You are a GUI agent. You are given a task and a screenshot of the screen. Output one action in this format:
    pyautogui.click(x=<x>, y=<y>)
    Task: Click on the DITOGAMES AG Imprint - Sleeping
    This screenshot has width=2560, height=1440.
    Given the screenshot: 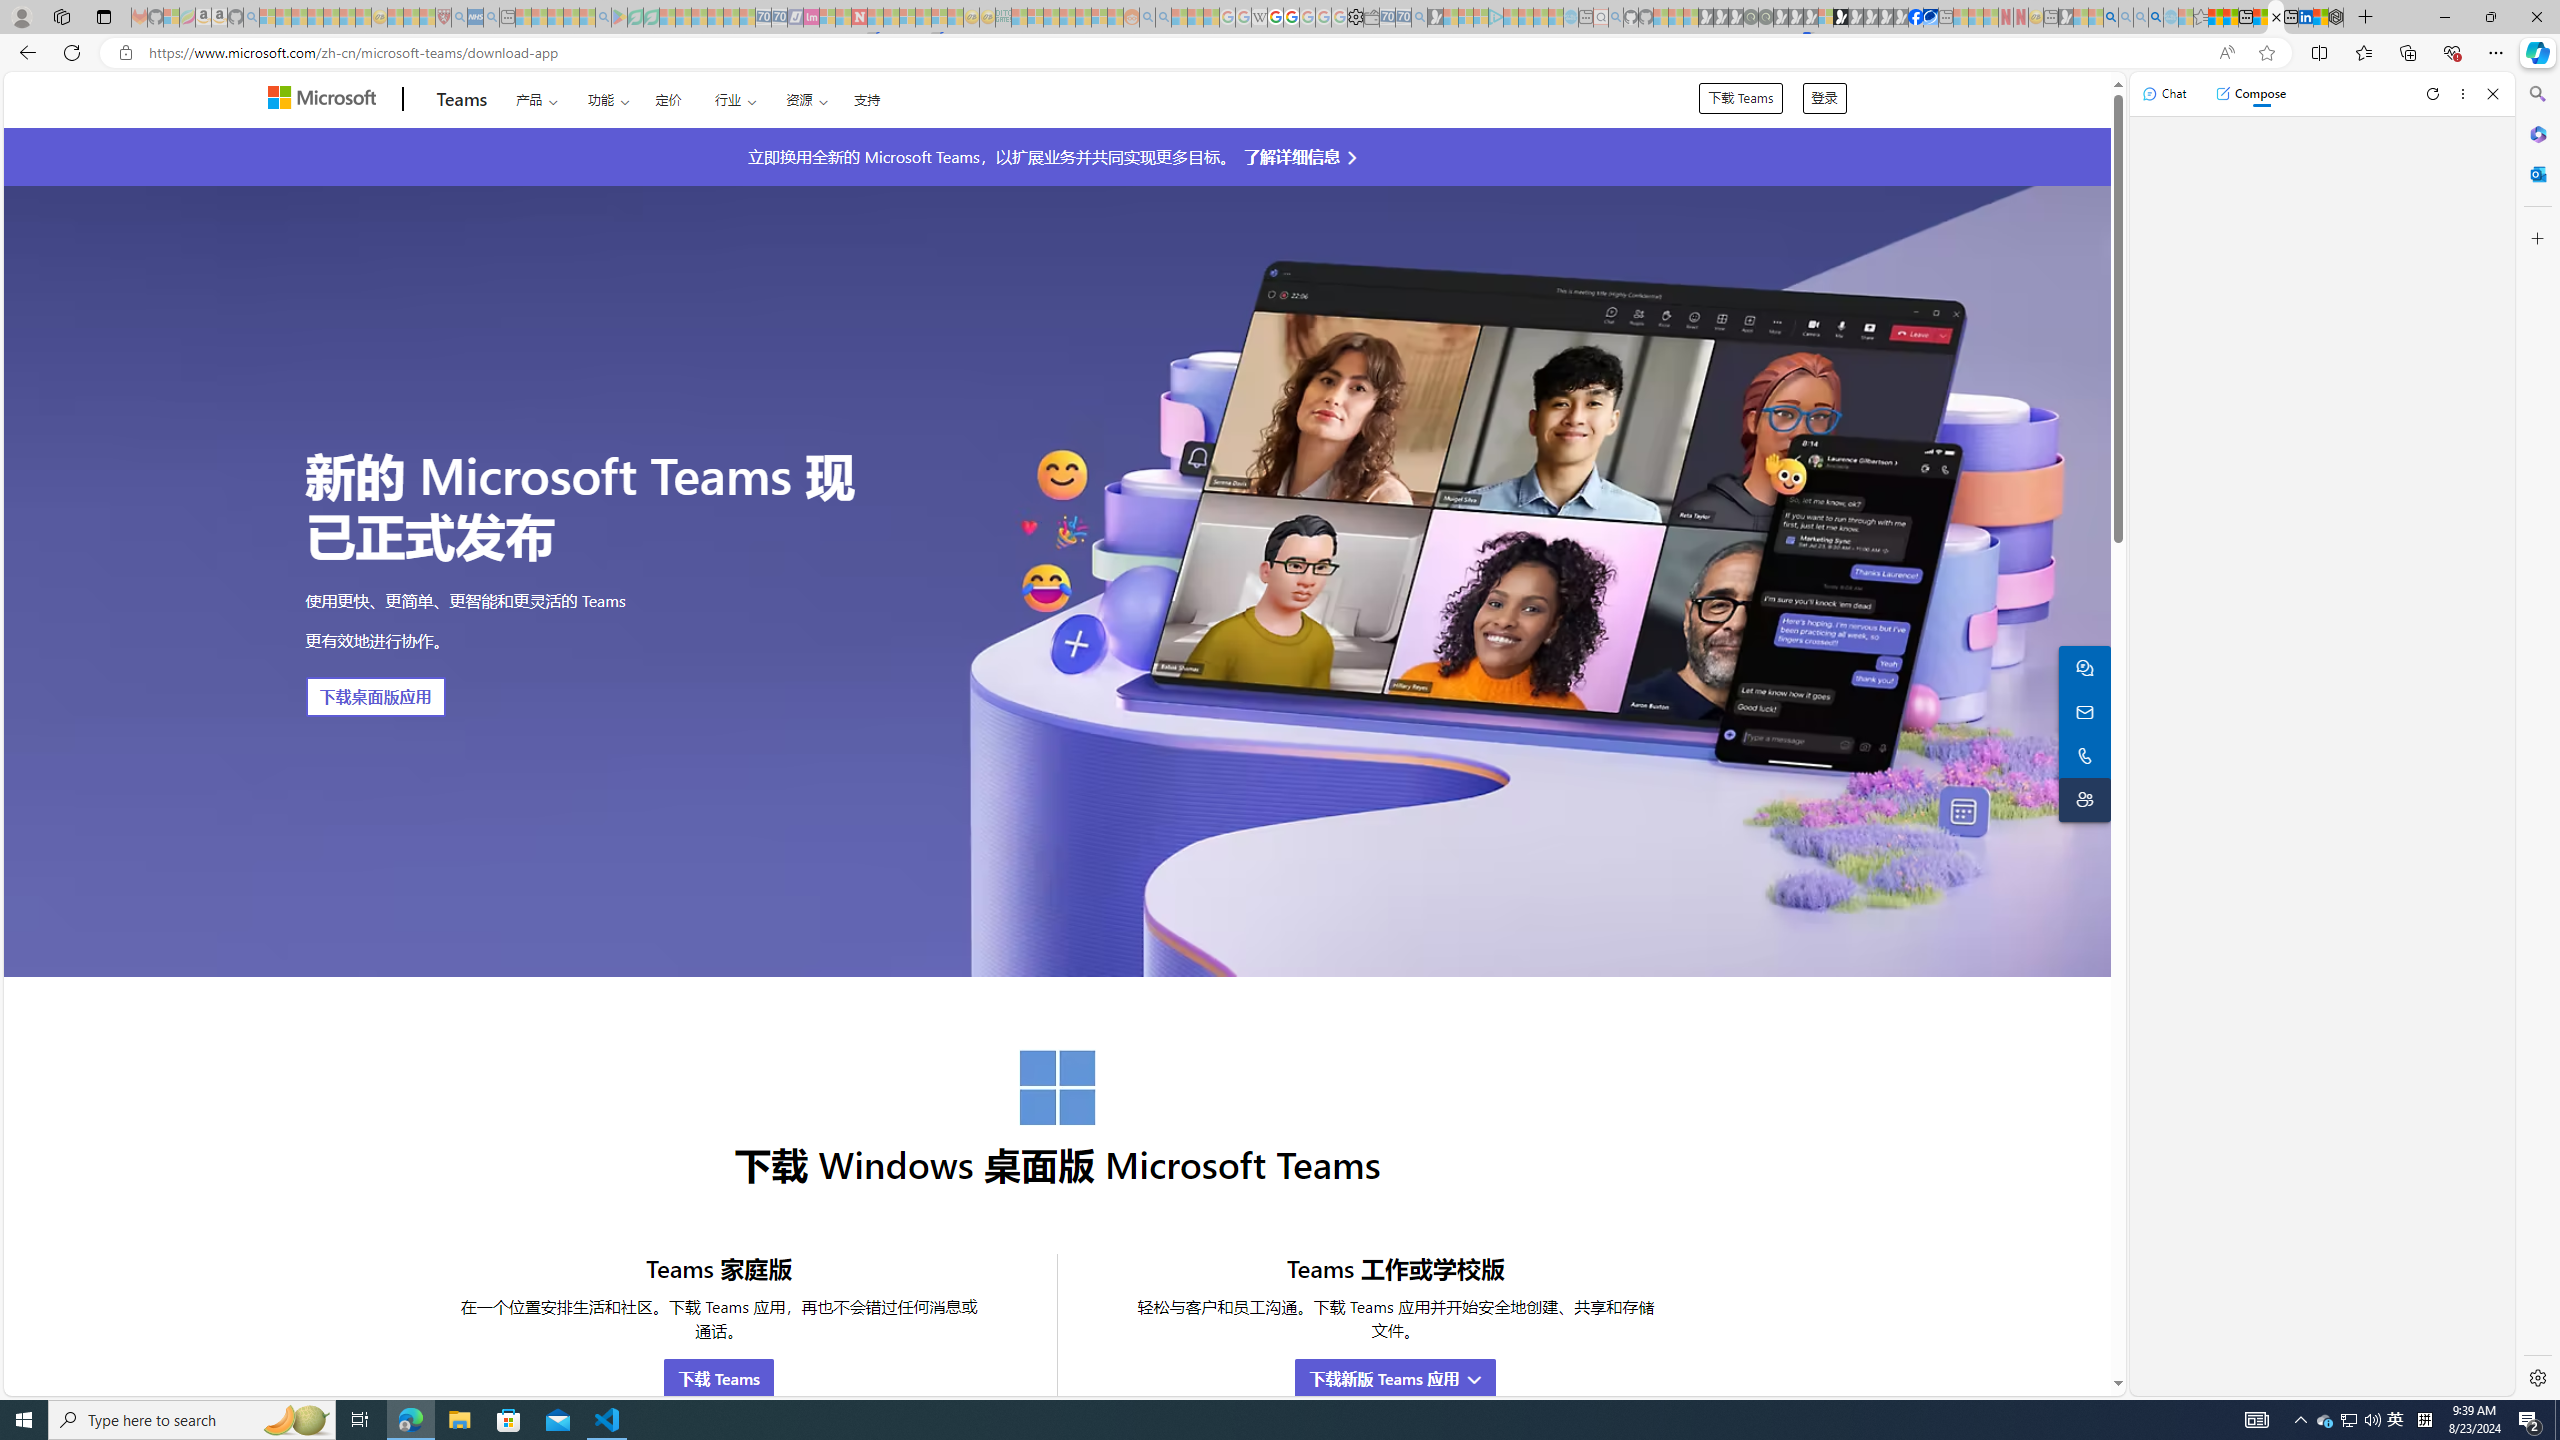 What is the action you would take?
    pyautogui.click(x=1003, y=17)
    